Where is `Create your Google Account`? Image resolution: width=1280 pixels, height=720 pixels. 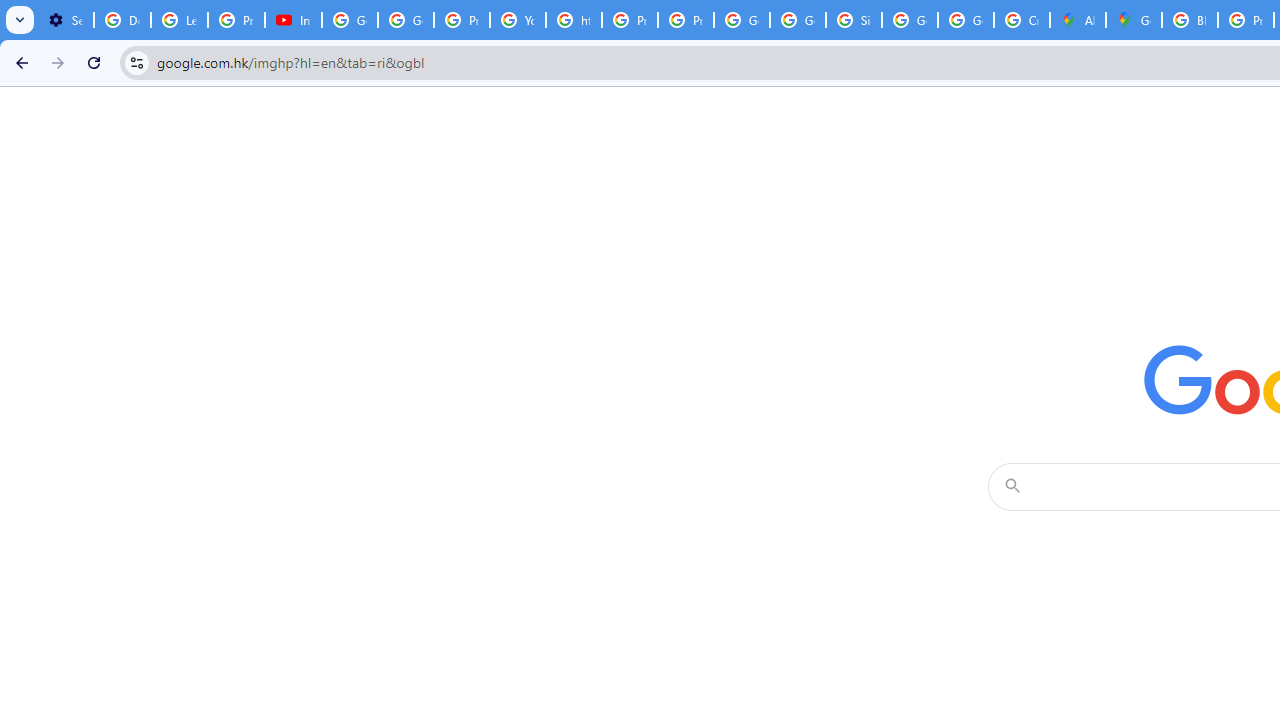
Create your Google Account is located at coordinates (1022, 20).